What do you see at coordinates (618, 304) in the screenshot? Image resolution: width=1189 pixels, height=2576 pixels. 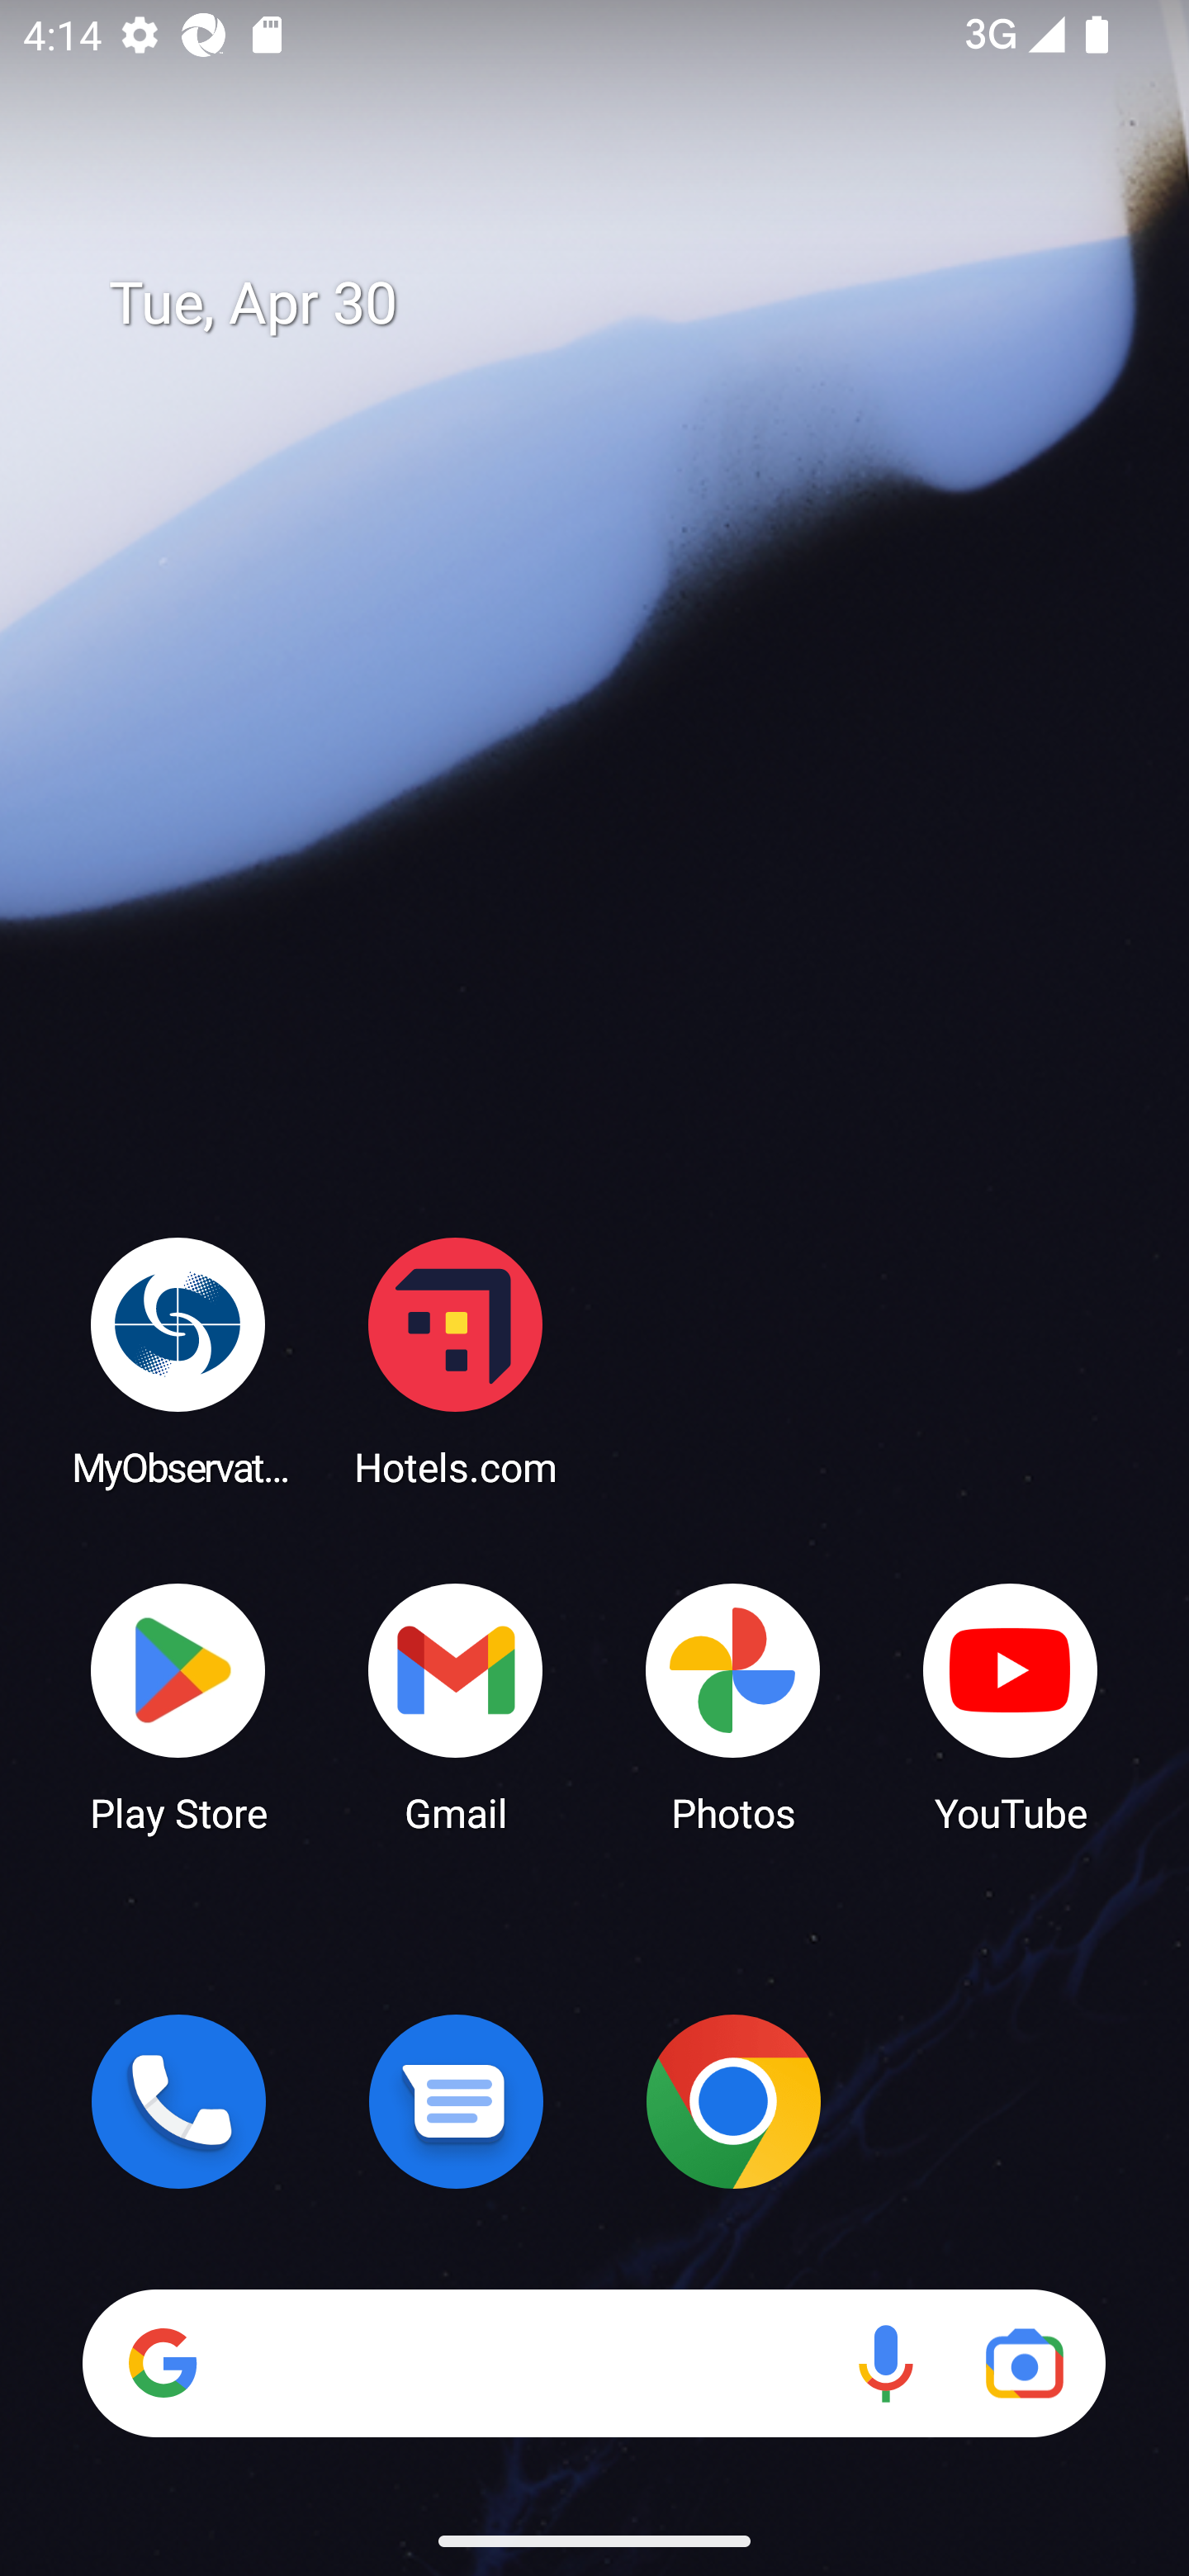 I see `Tue, Apr 30` at bounding box center [618, 304].